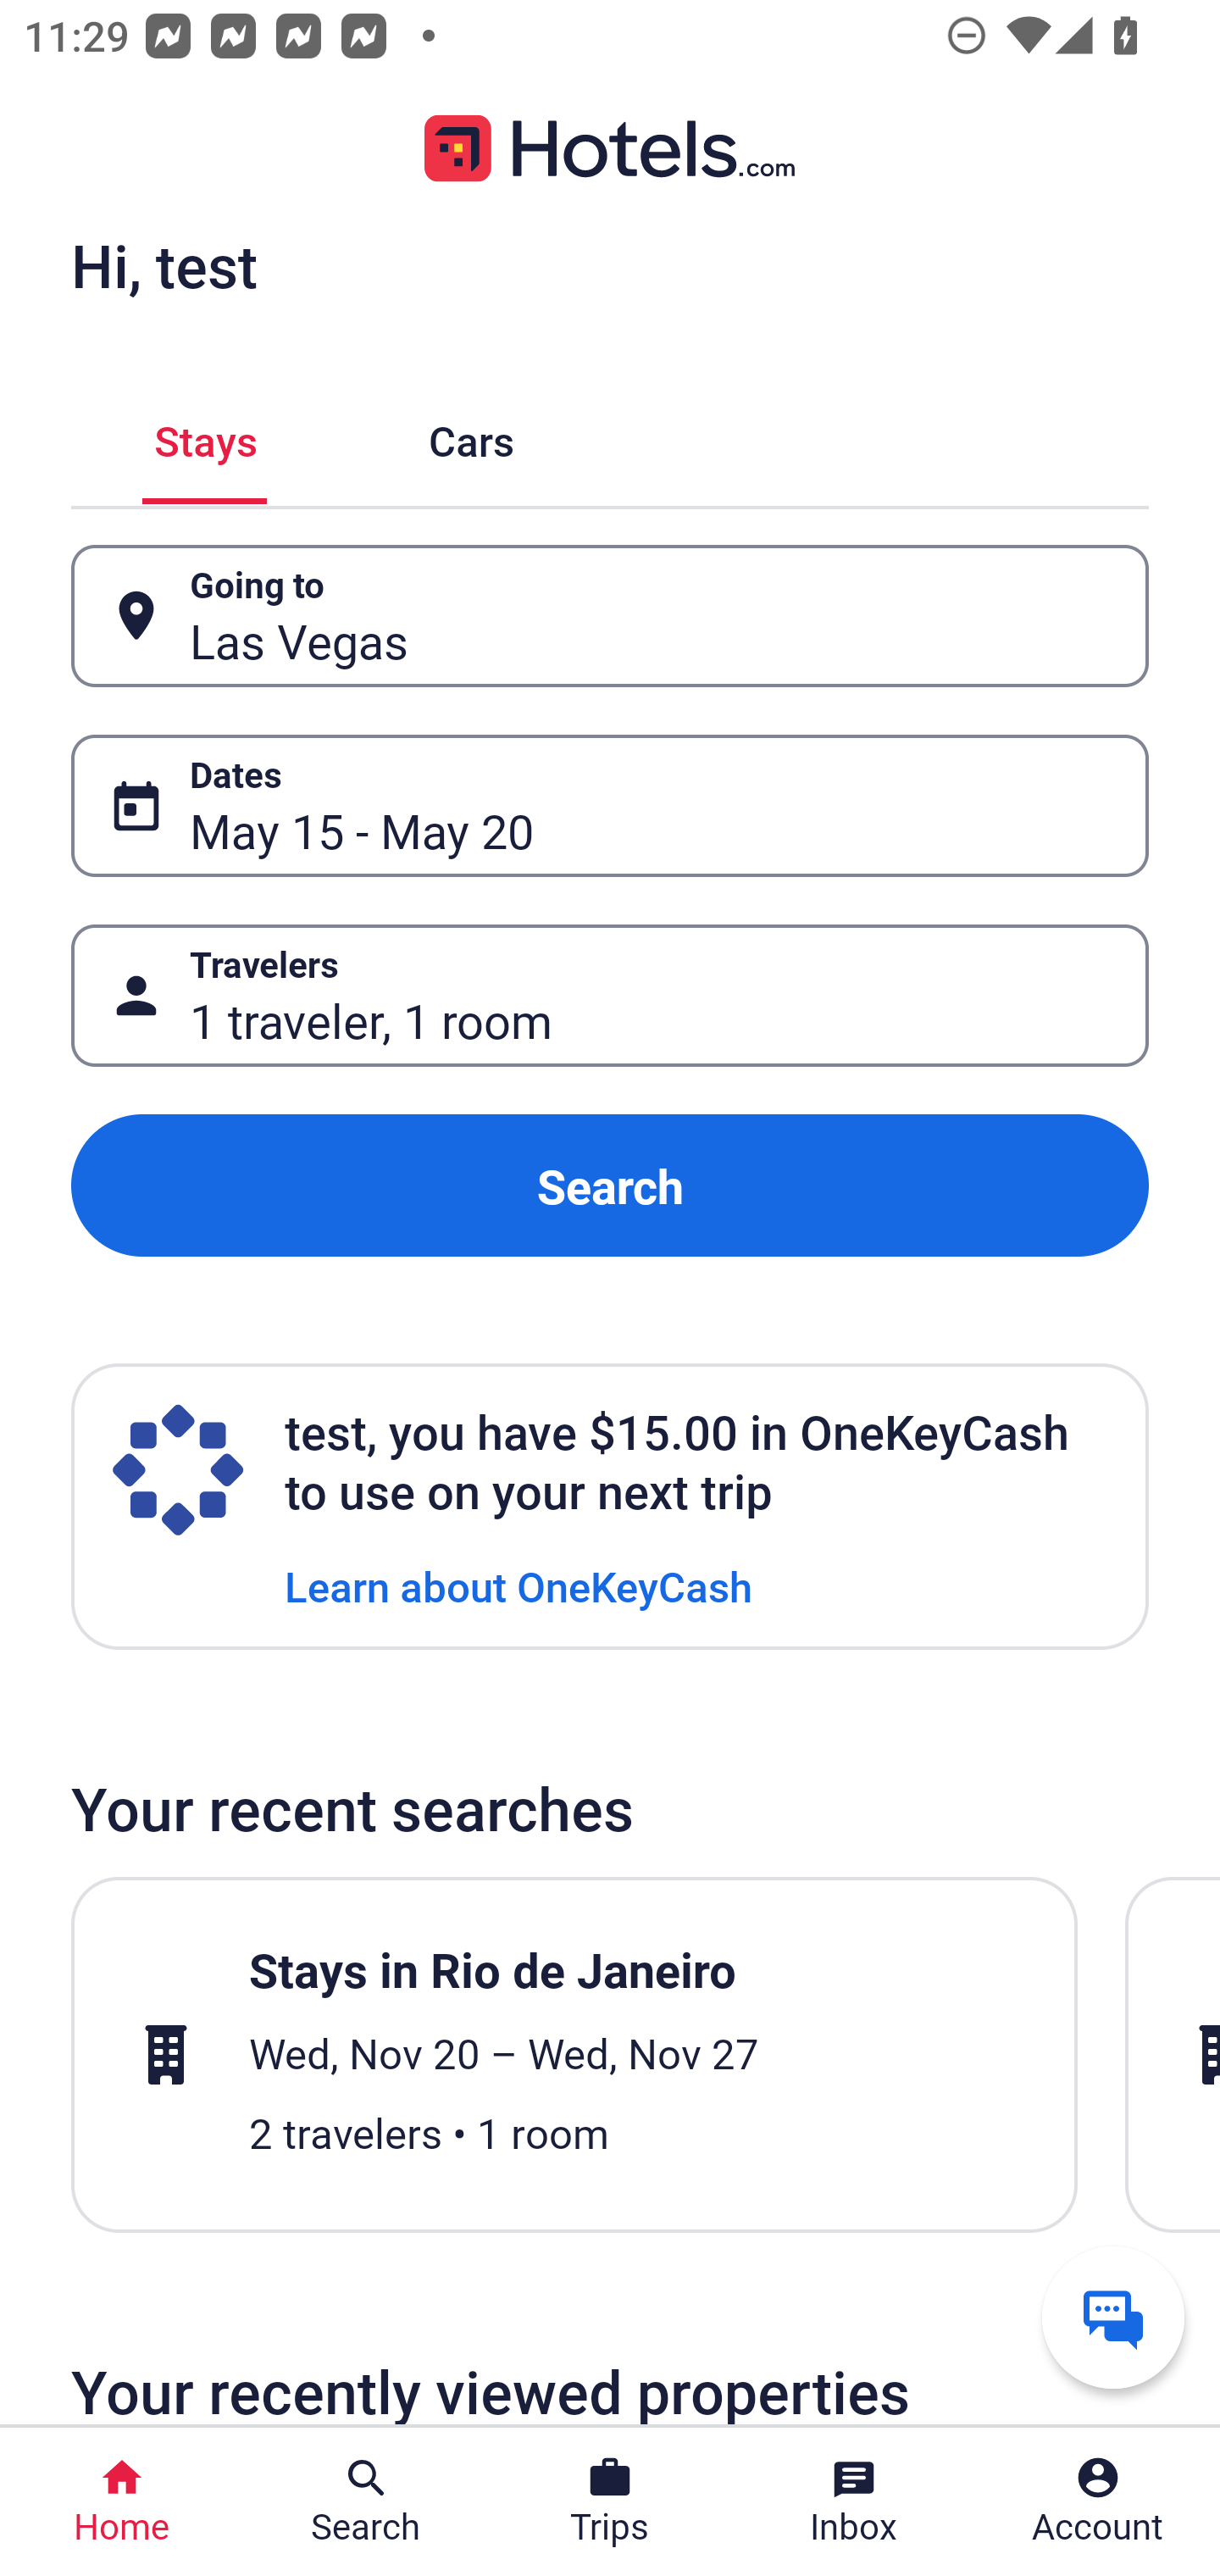 The width and height of the screenshot is (1220, 2576). Describe the element at coordinates (366, 2501) in the screenshot. I see `Search Search Button` at that location.